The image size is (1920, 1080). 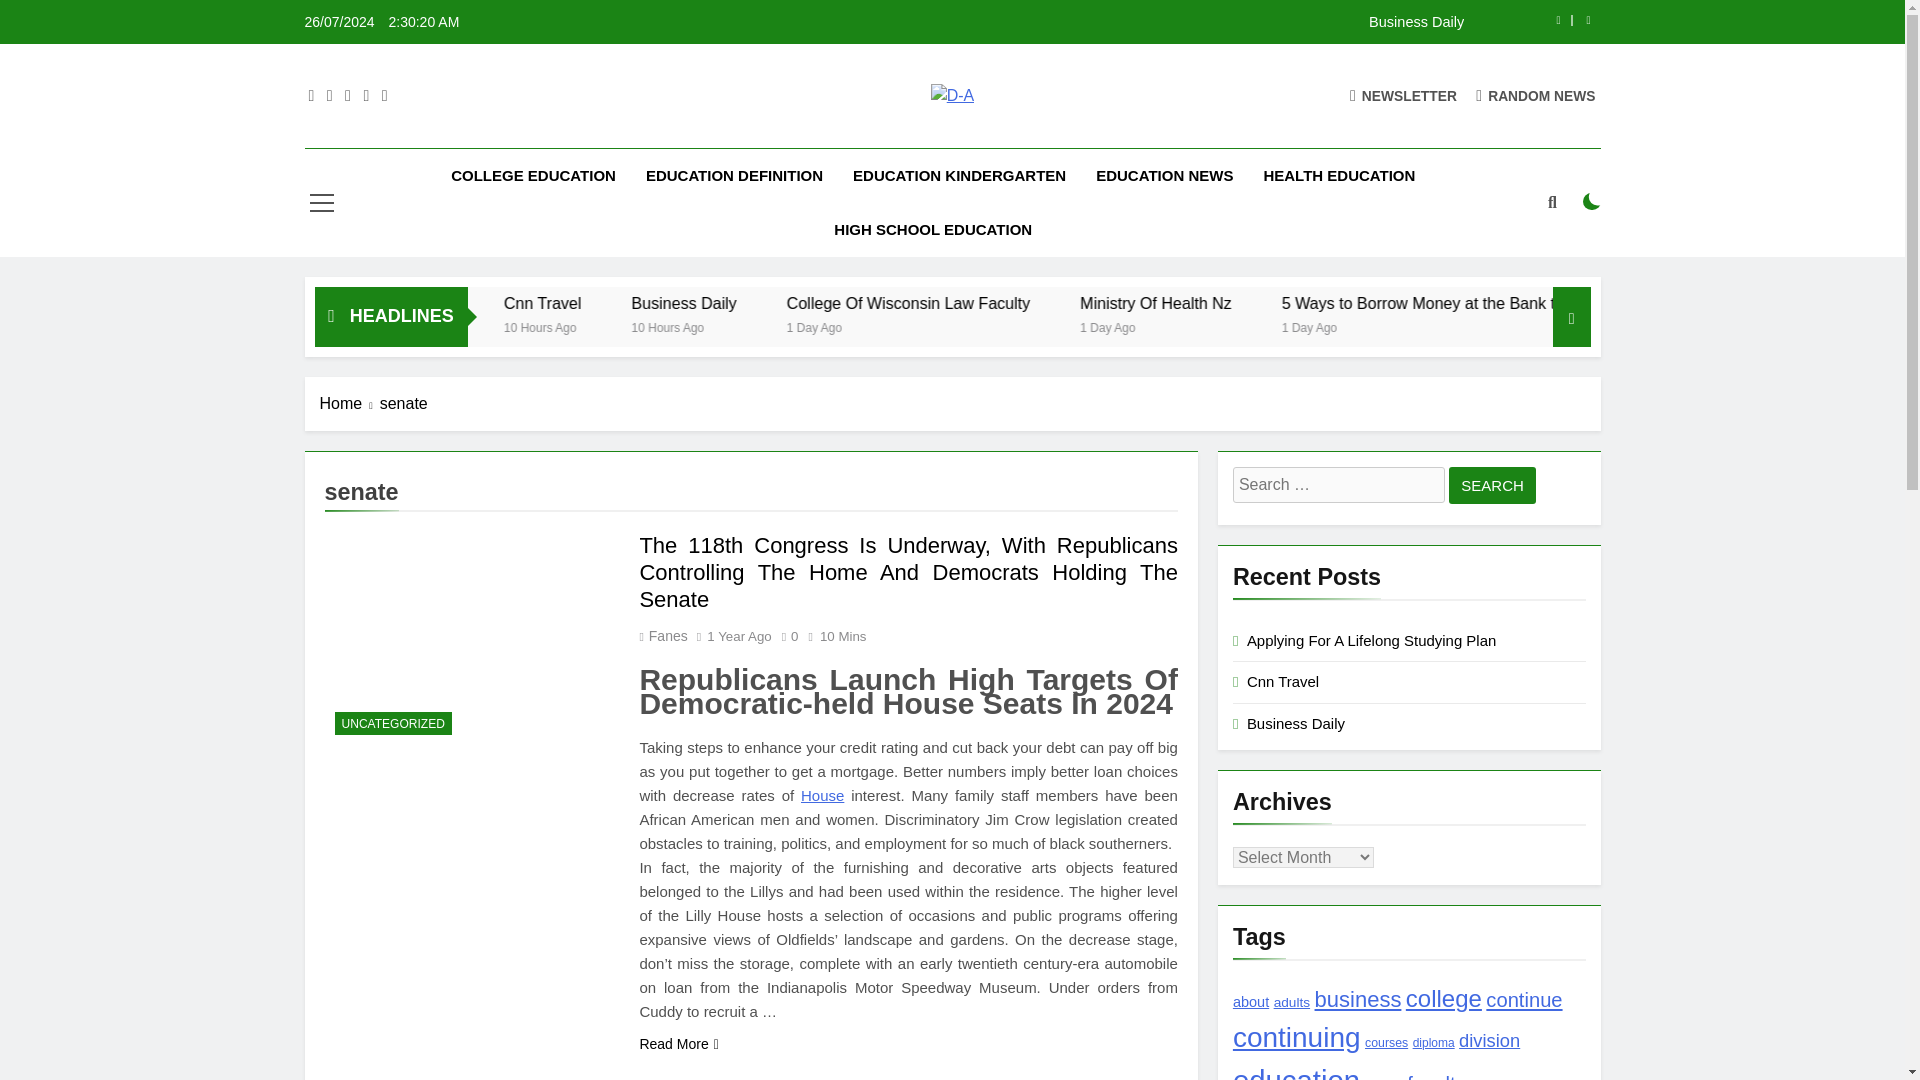 I want to click on D-A, so click(x=674, y=130).